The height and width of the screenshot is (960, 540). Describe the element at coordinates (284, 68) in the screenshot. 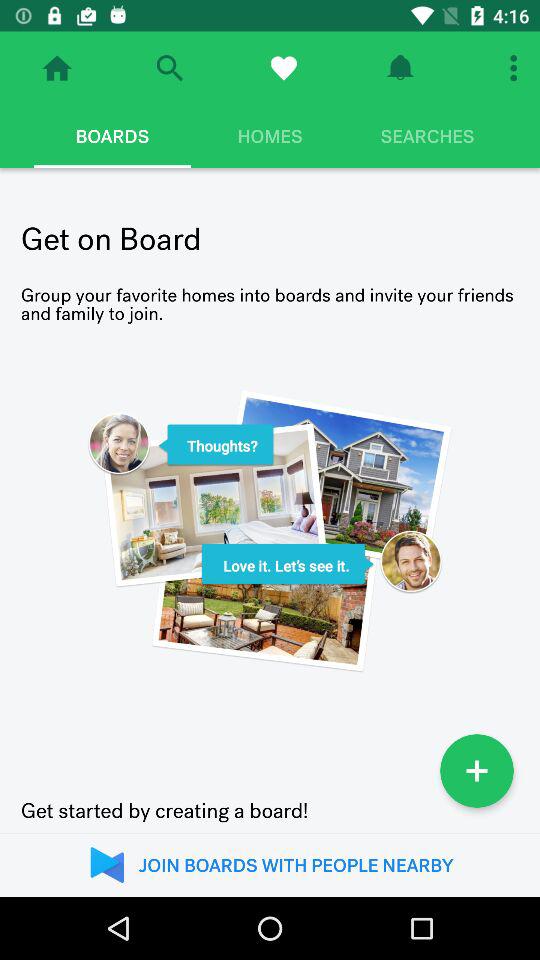

I see `navigate to favorites` at that location.